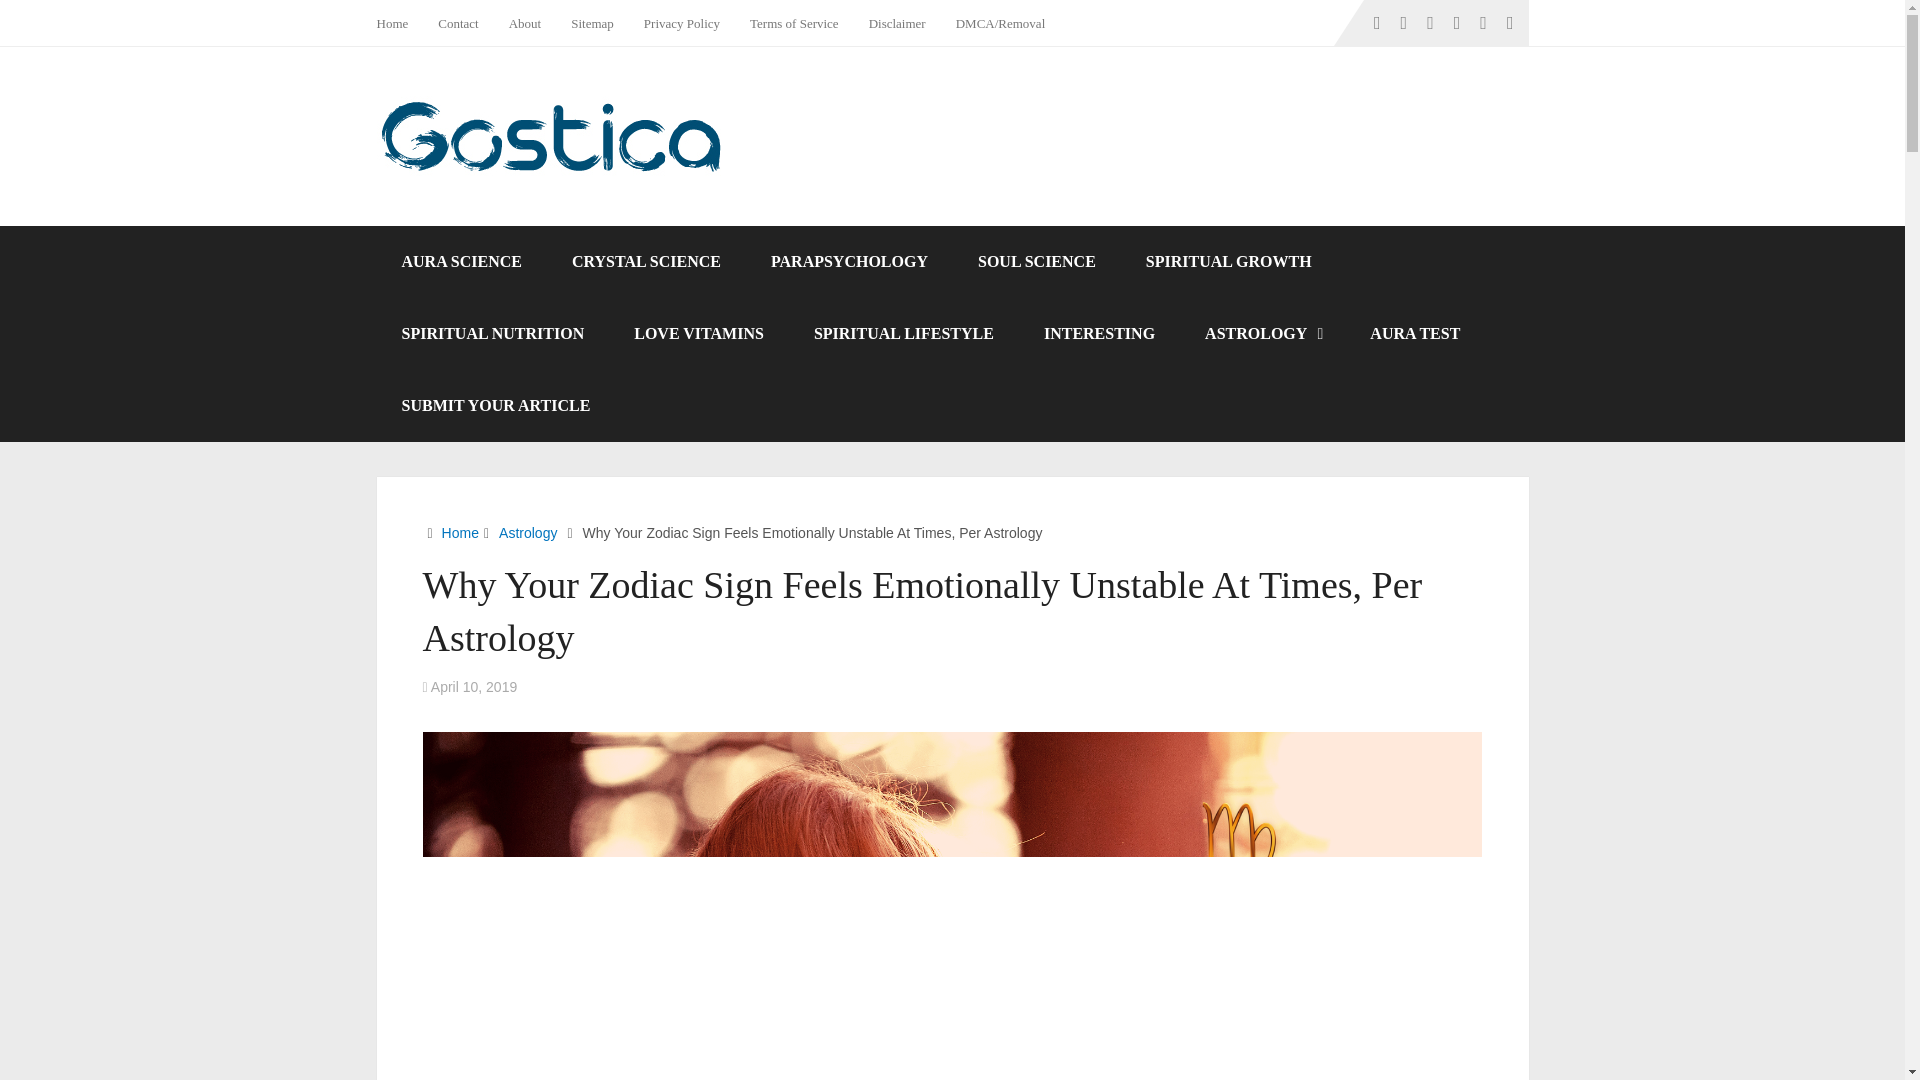 The height and width of the screenshot is (1080, 1920). Describe the element at coordinates (460, 262) in the screenshot. I see `AURA SCIENCE` at that location.